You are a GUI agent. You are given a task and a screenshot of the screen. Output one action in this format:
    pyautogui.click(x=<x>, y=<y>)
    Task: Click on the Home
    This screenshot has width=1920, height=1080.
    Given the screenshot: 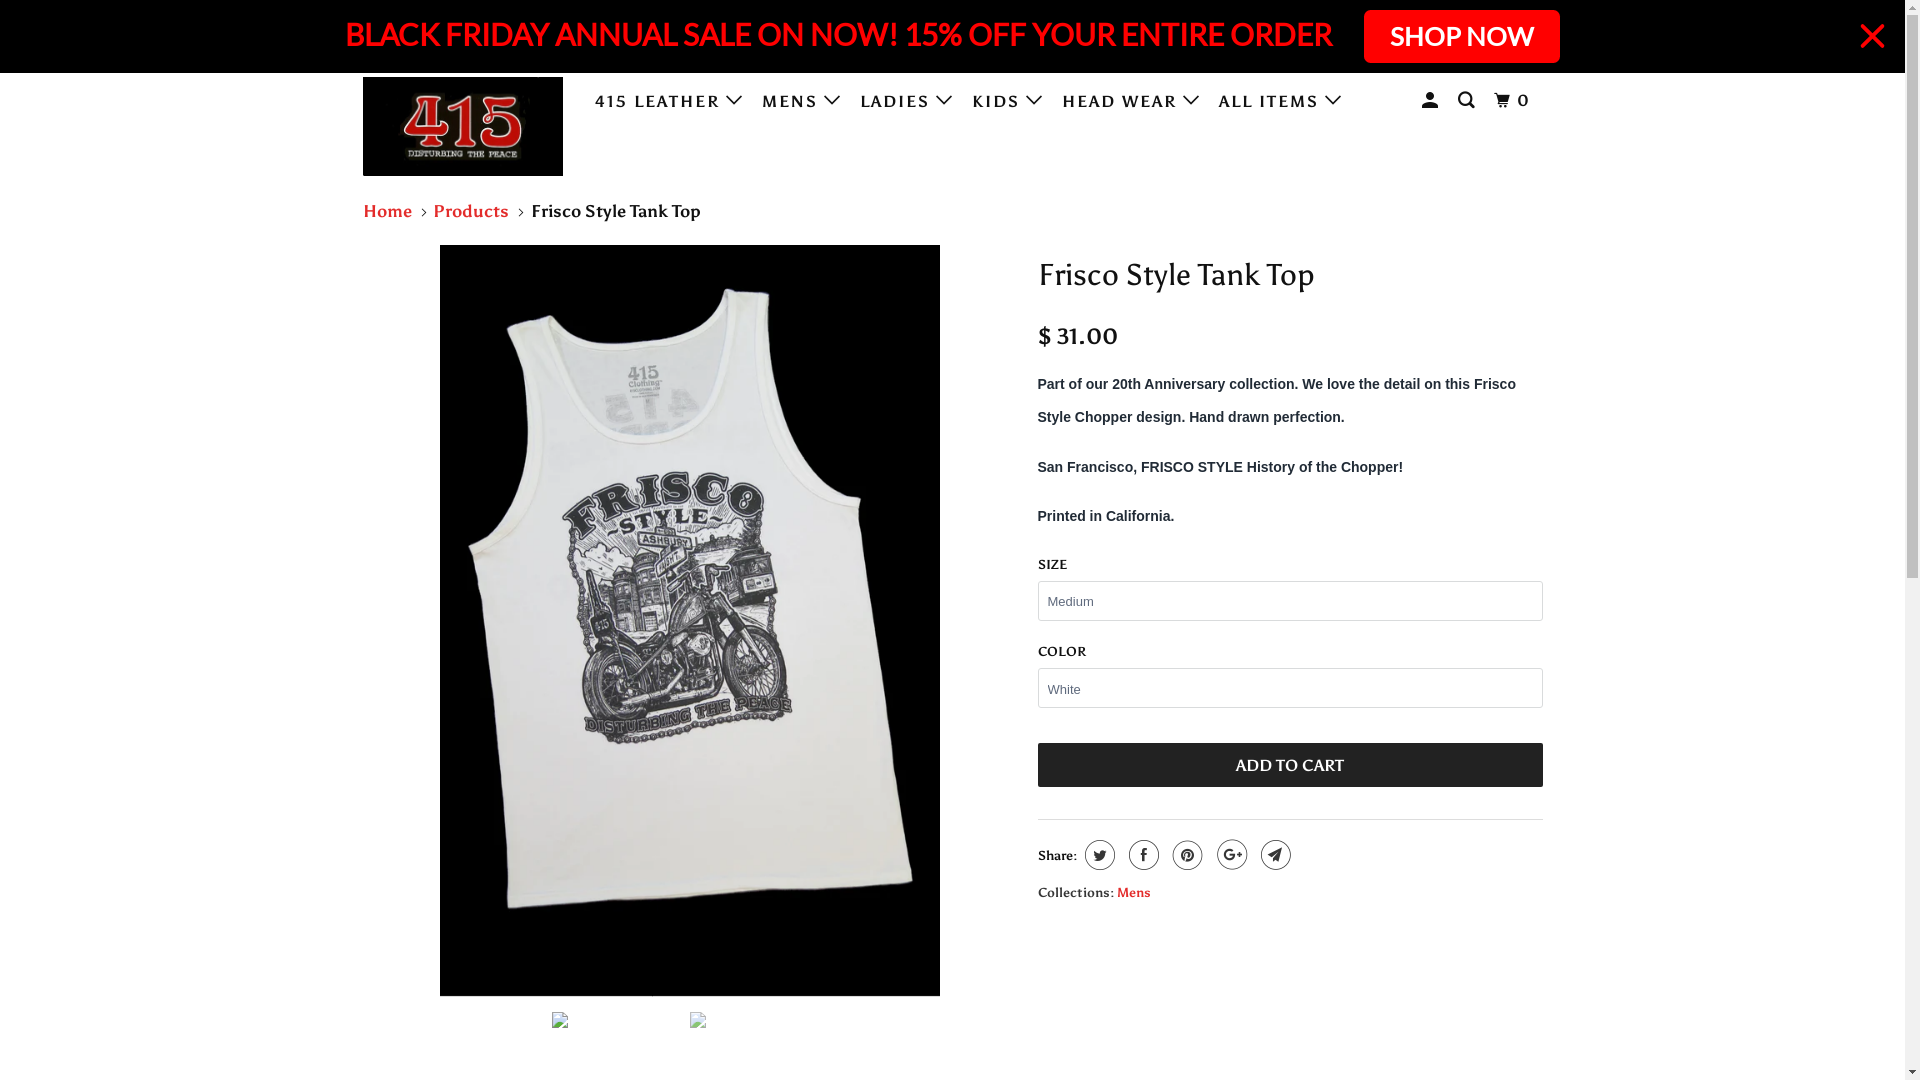 What is the action you would take?
    pyautogui.click(x=386, y=211)
    